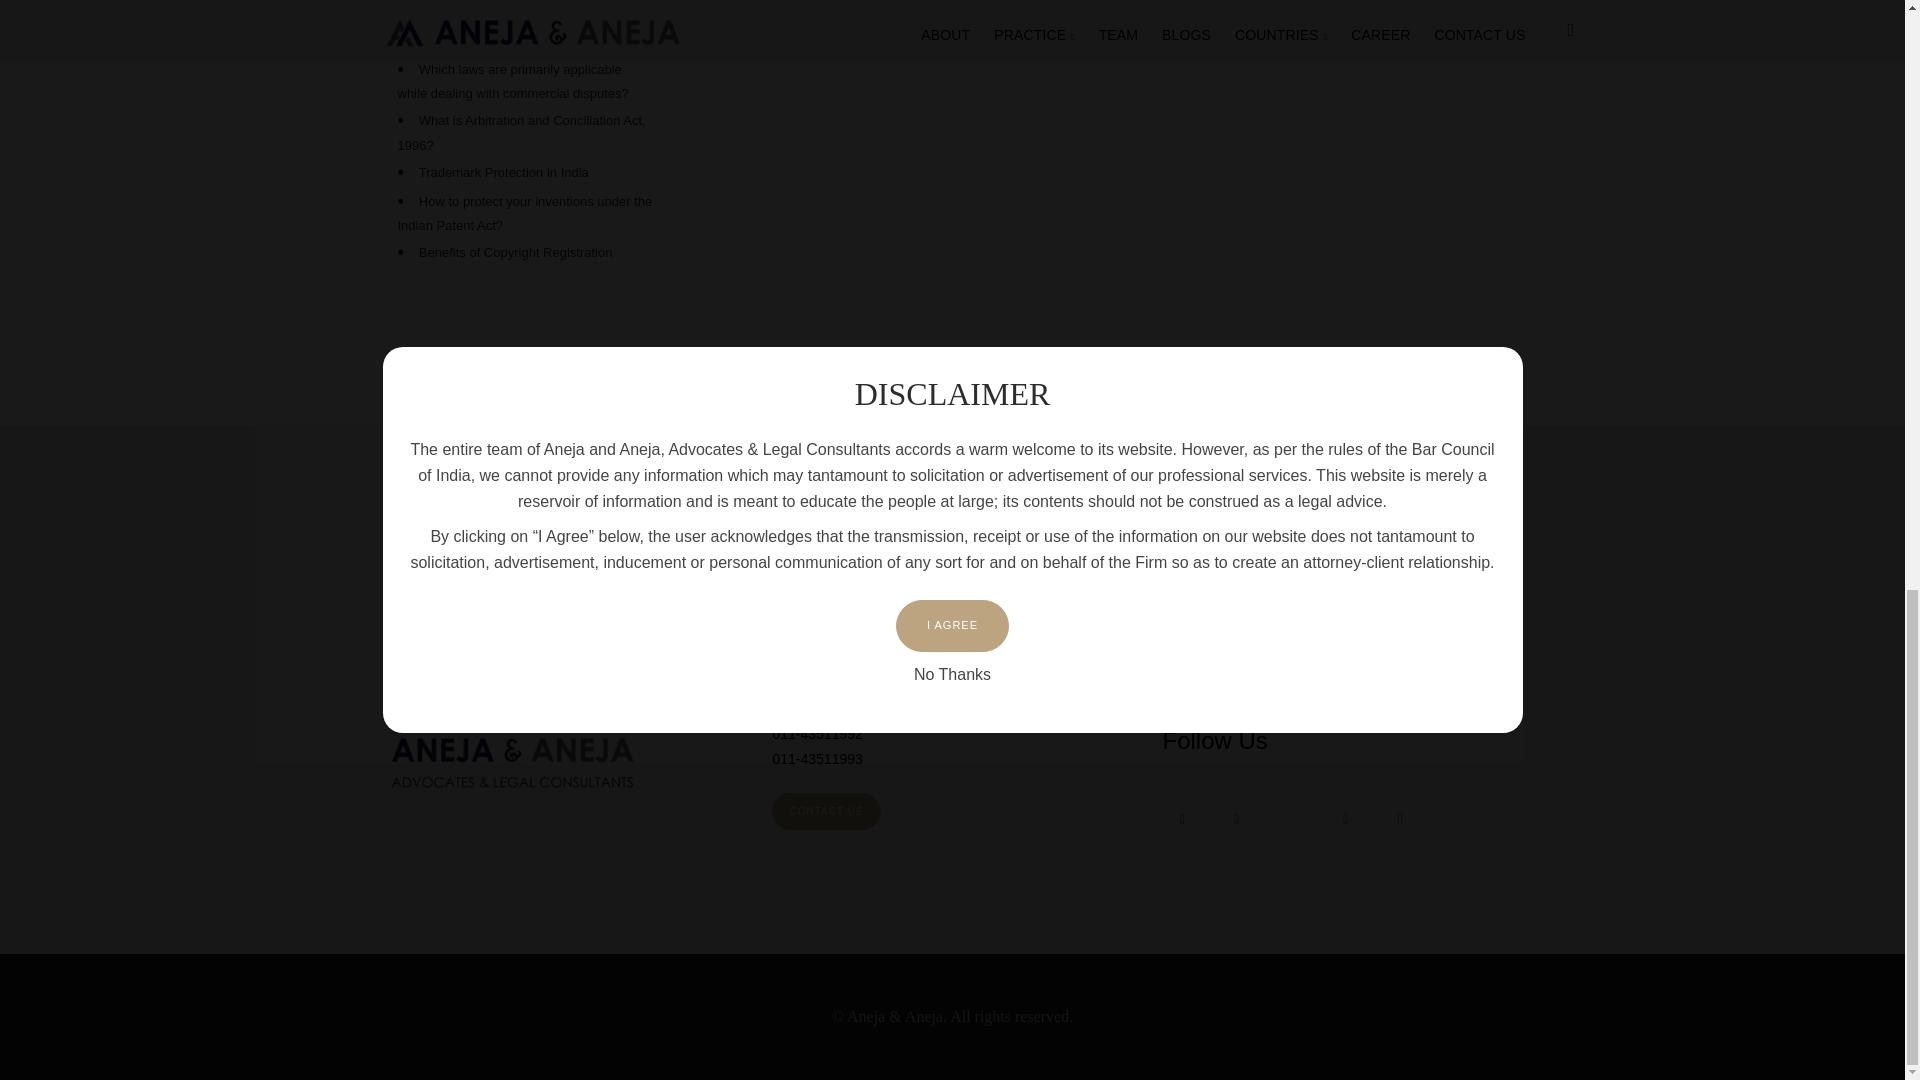  I want to click on Why are contracts and agreements required?, so click(510, 29).